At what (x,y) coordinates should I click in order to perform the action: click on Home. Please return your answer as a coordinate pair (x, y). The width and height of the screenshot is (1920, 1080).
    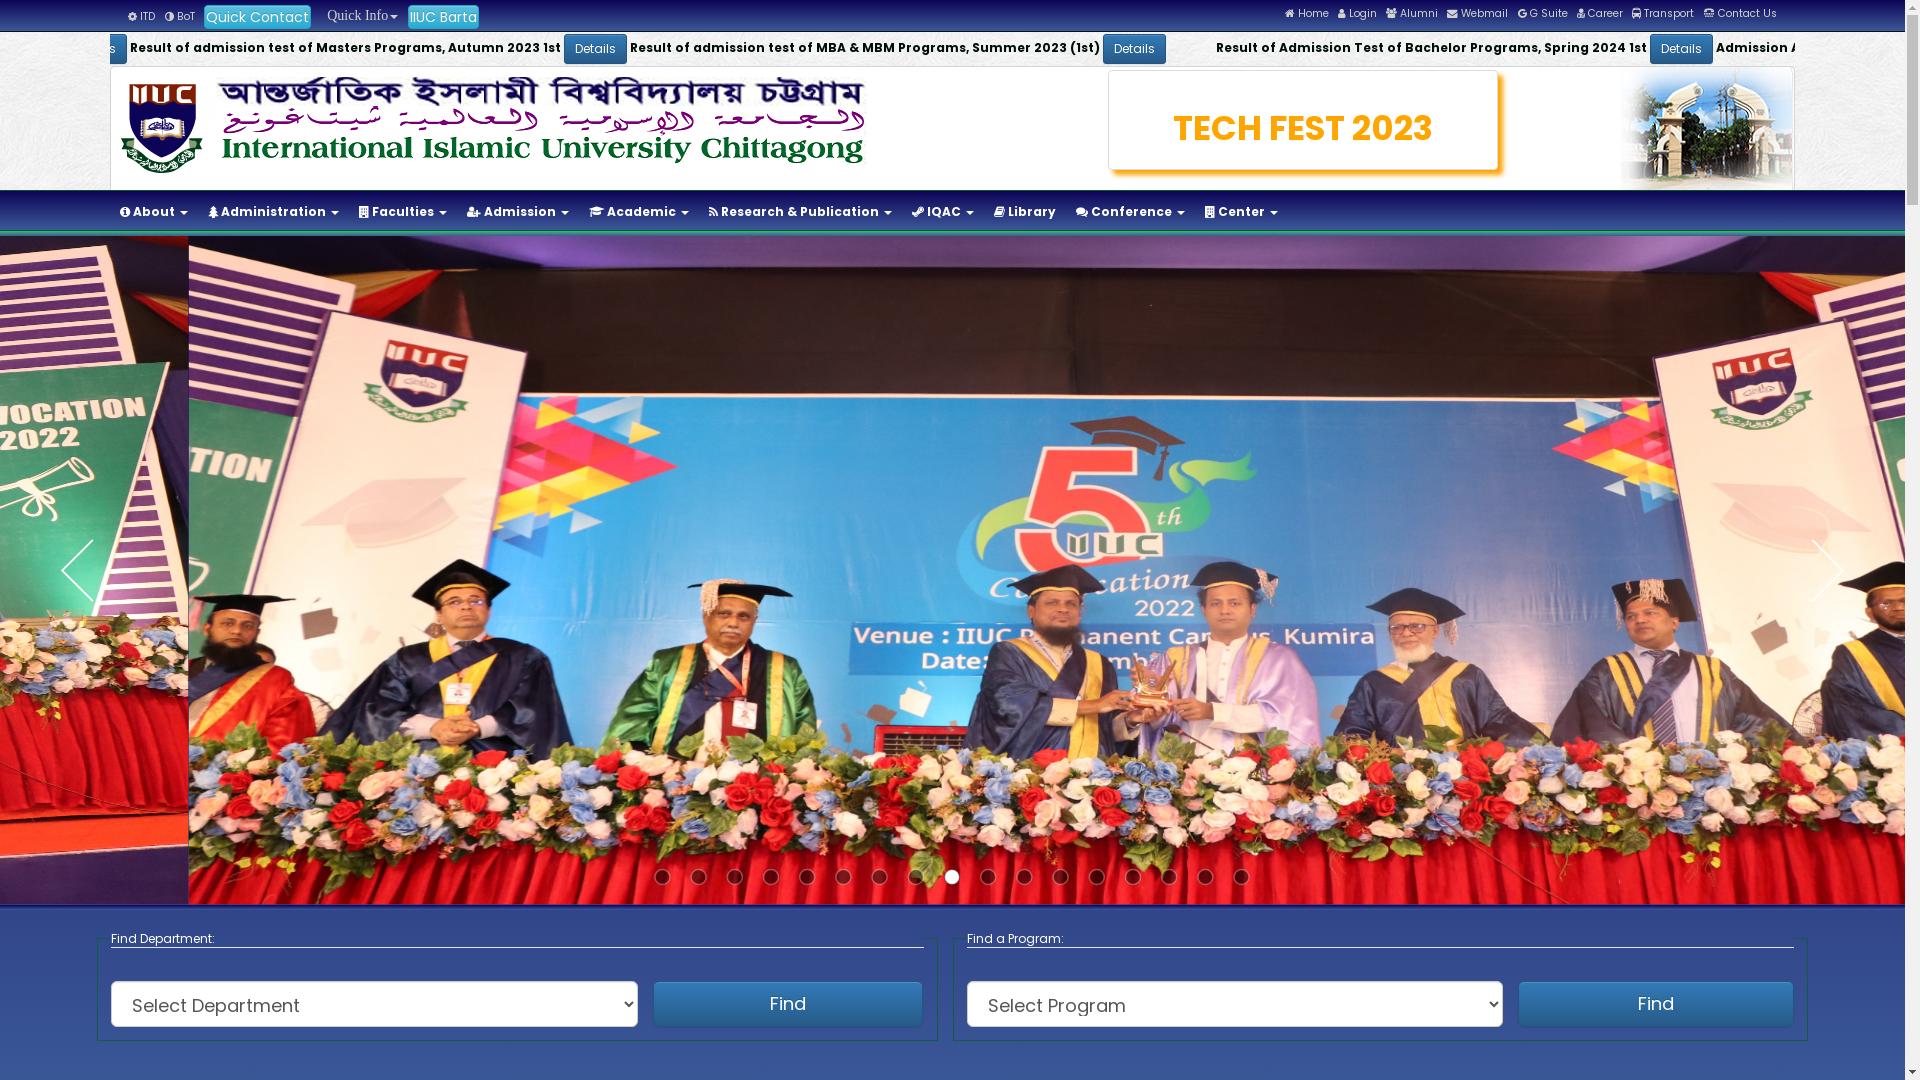
    Looking at the image, I should click on (1307, 14).